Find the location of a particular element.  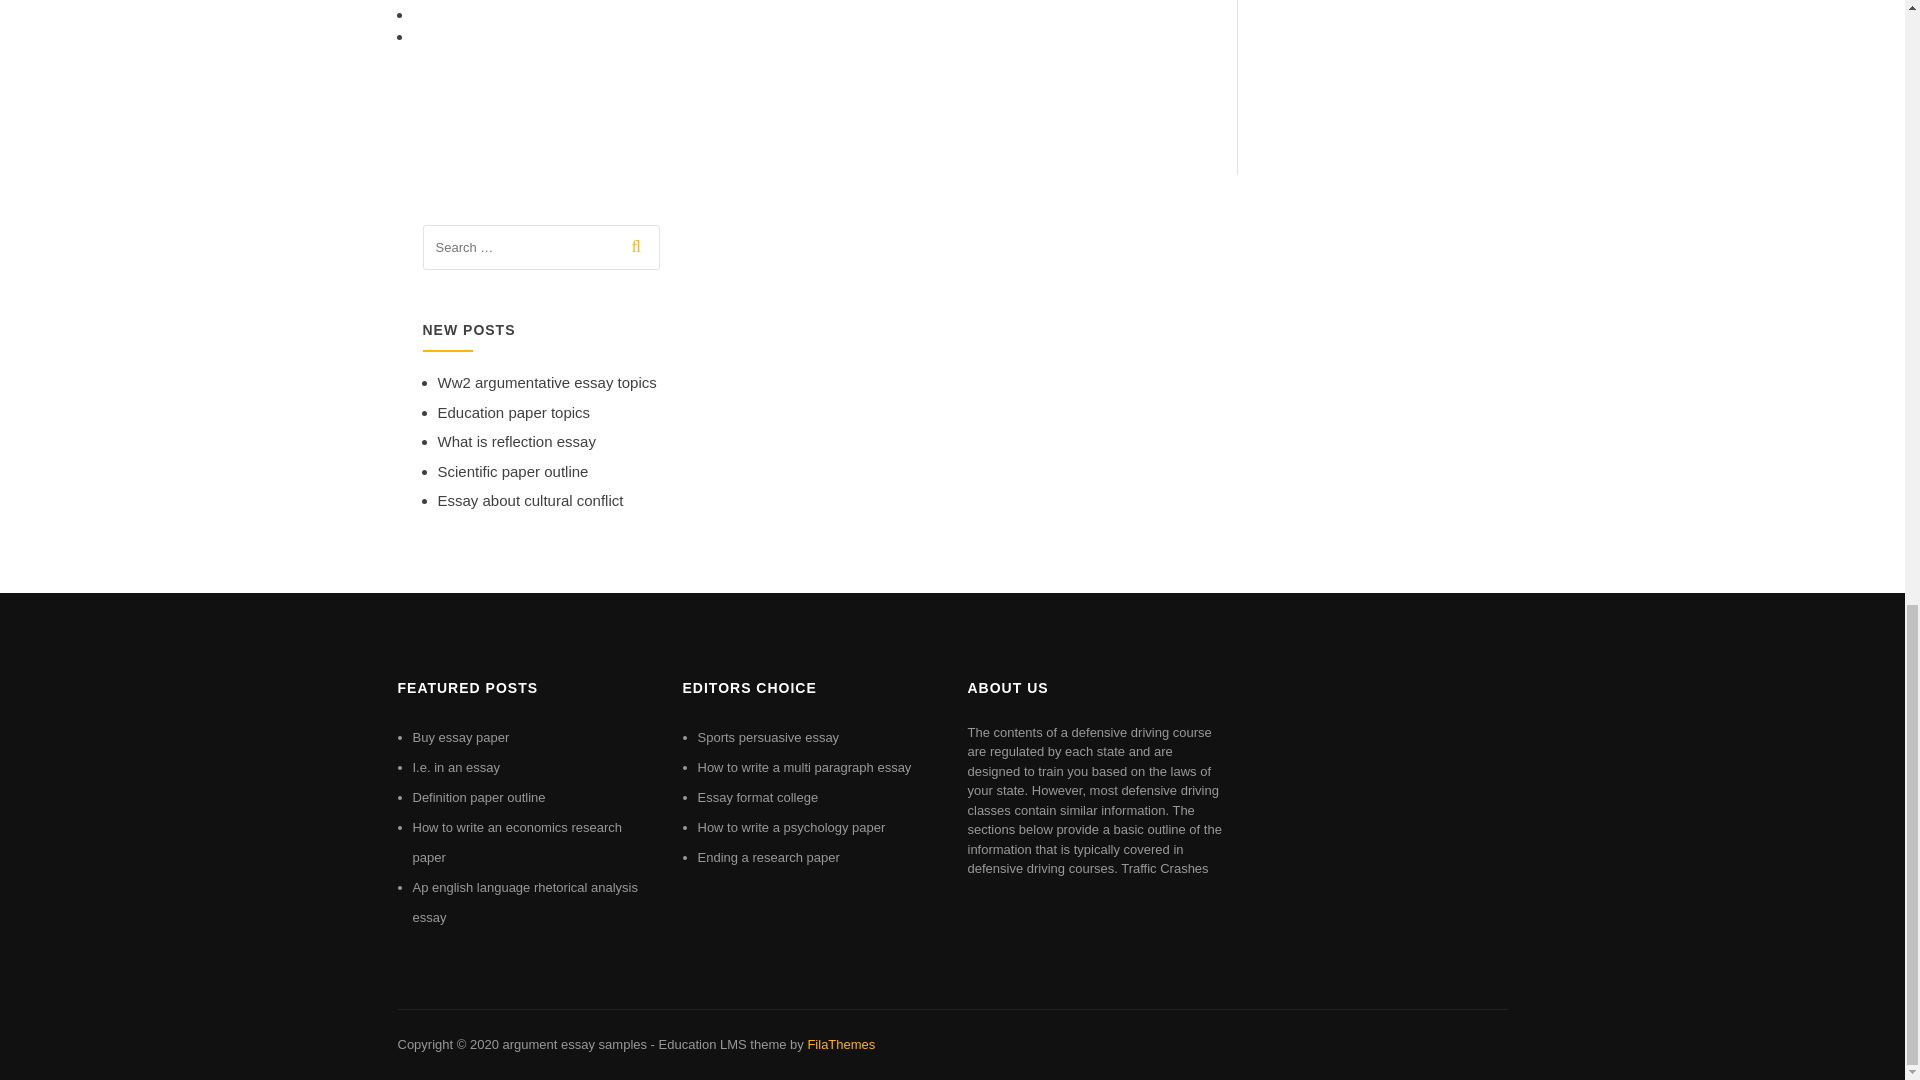

Ending a research paper is located at coordinates (769, 857).